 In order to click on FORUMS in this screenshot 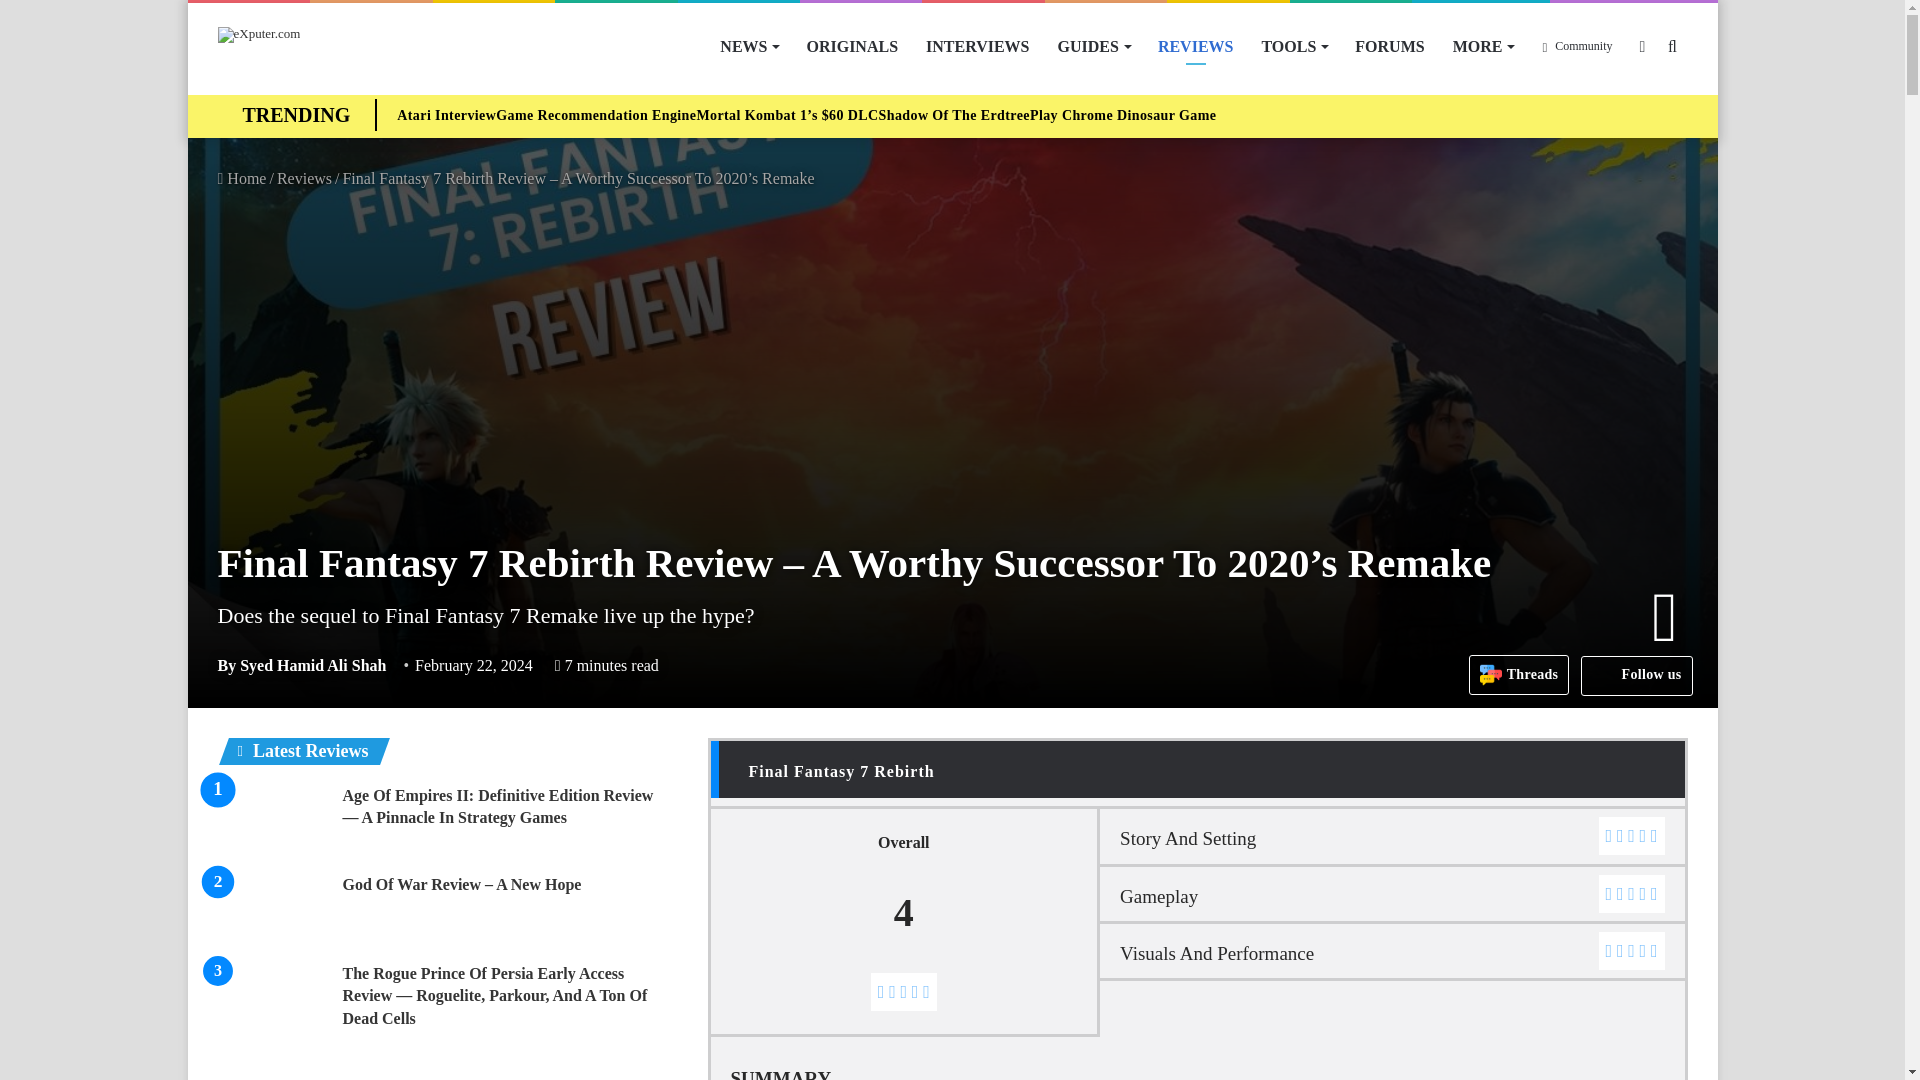, I will do `click(1389, 46)`.